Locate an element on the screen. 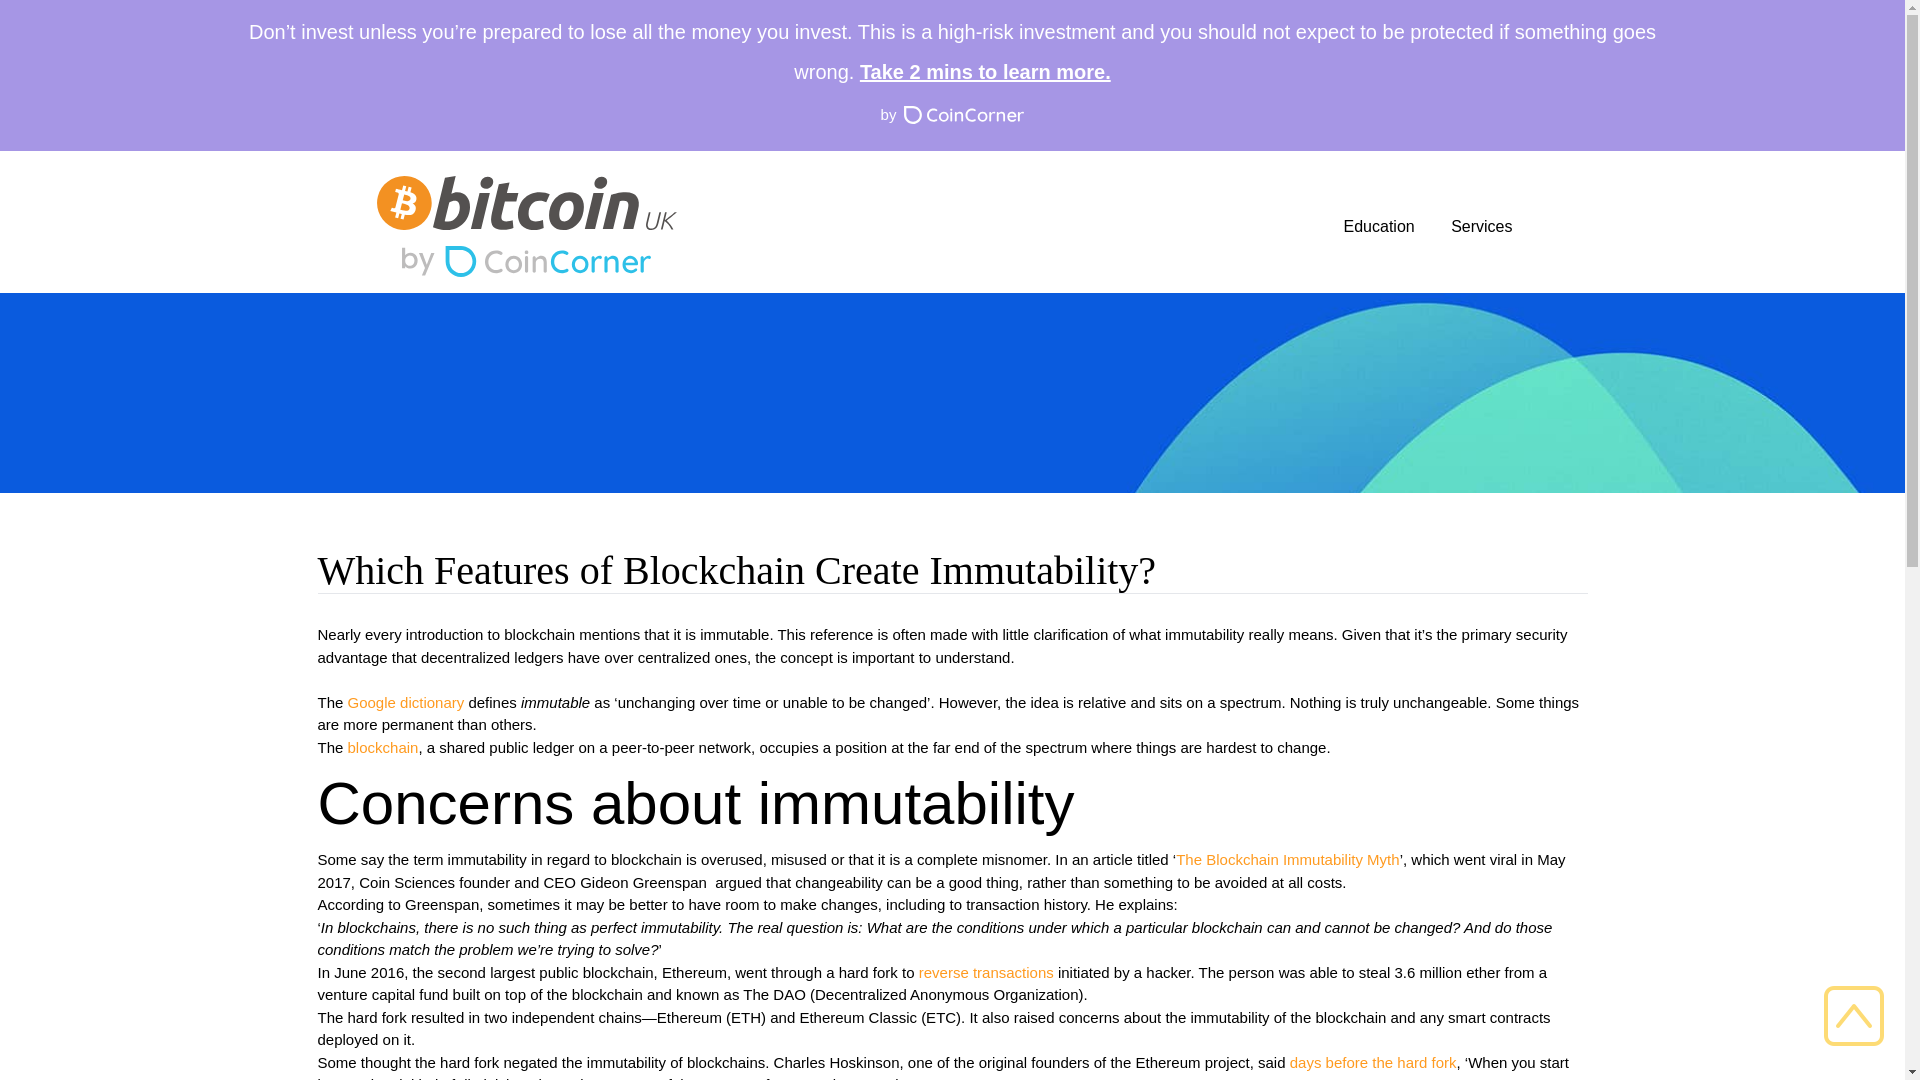 This screenshot has height=1080, width=1920. Website by CoinCorner is located at coordinates (952, 115).